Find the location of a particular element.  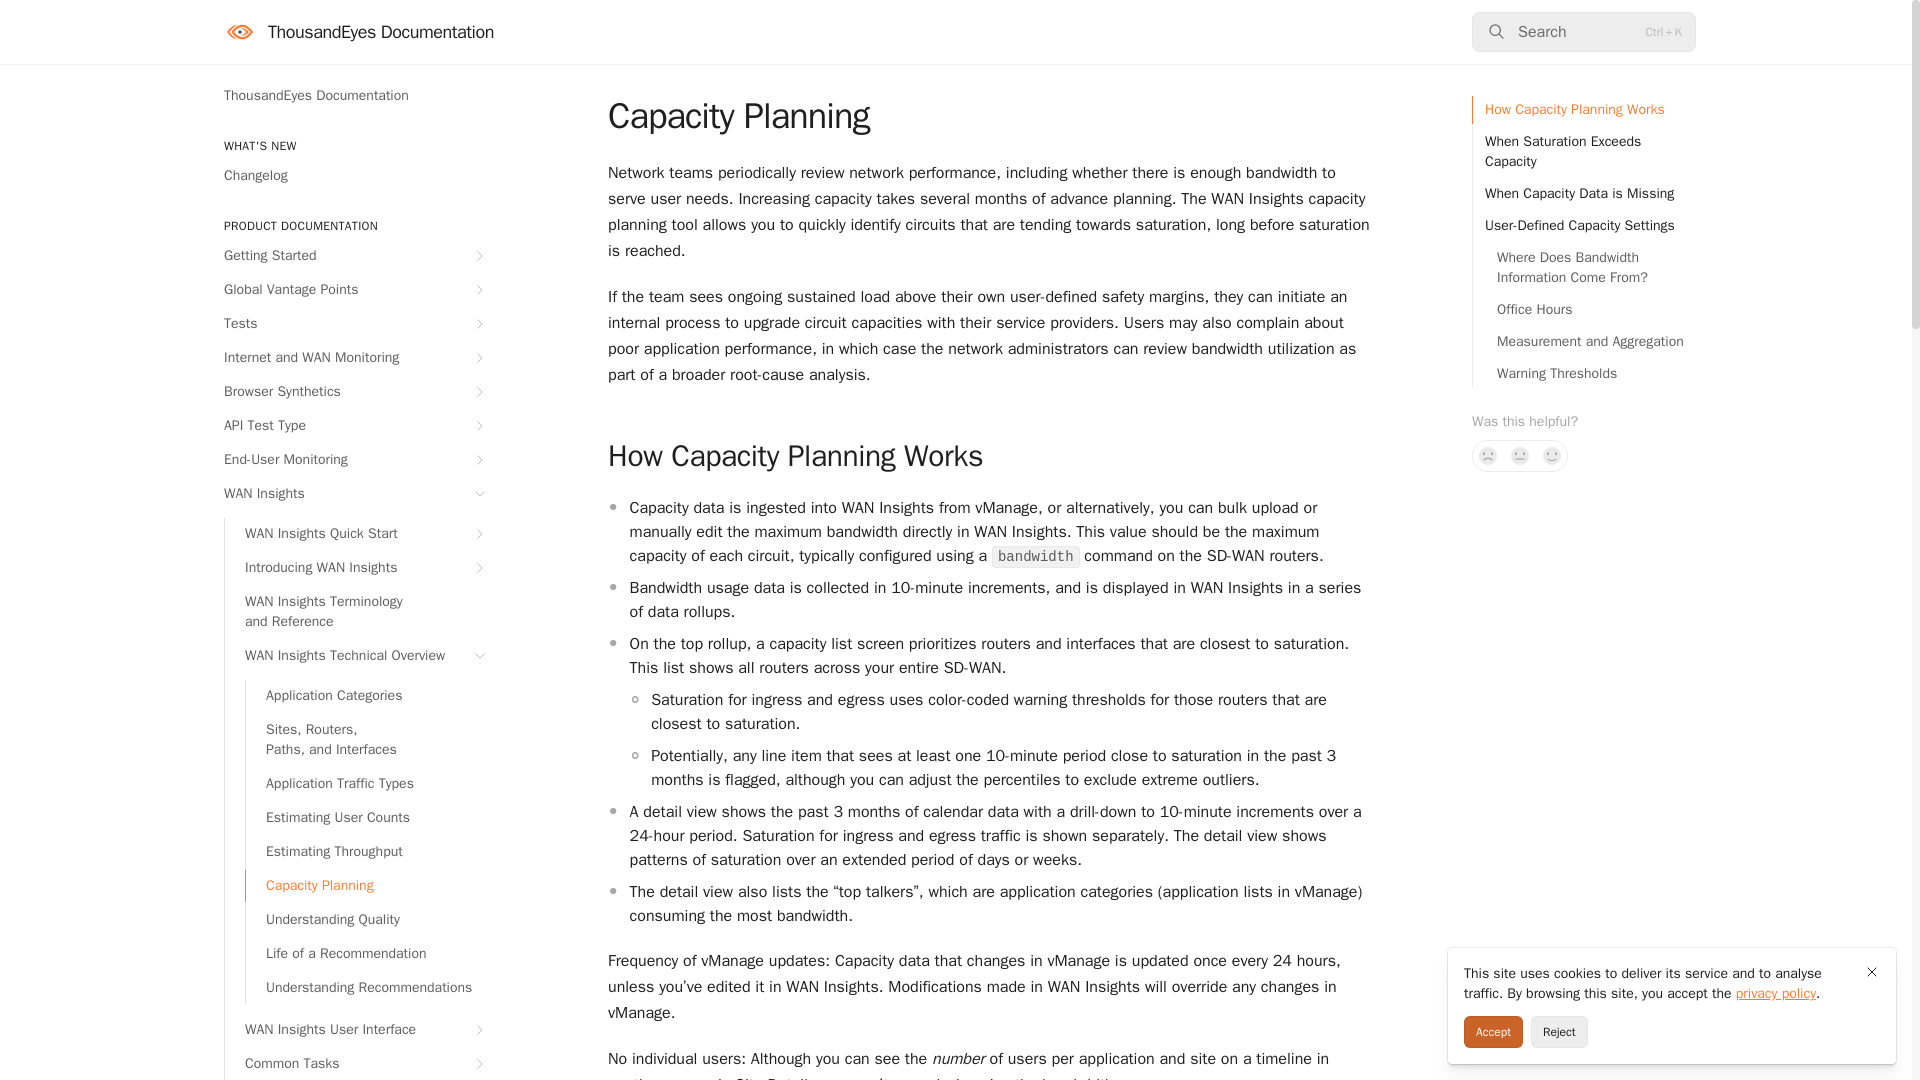

No is located at coordinates (1488, 455).